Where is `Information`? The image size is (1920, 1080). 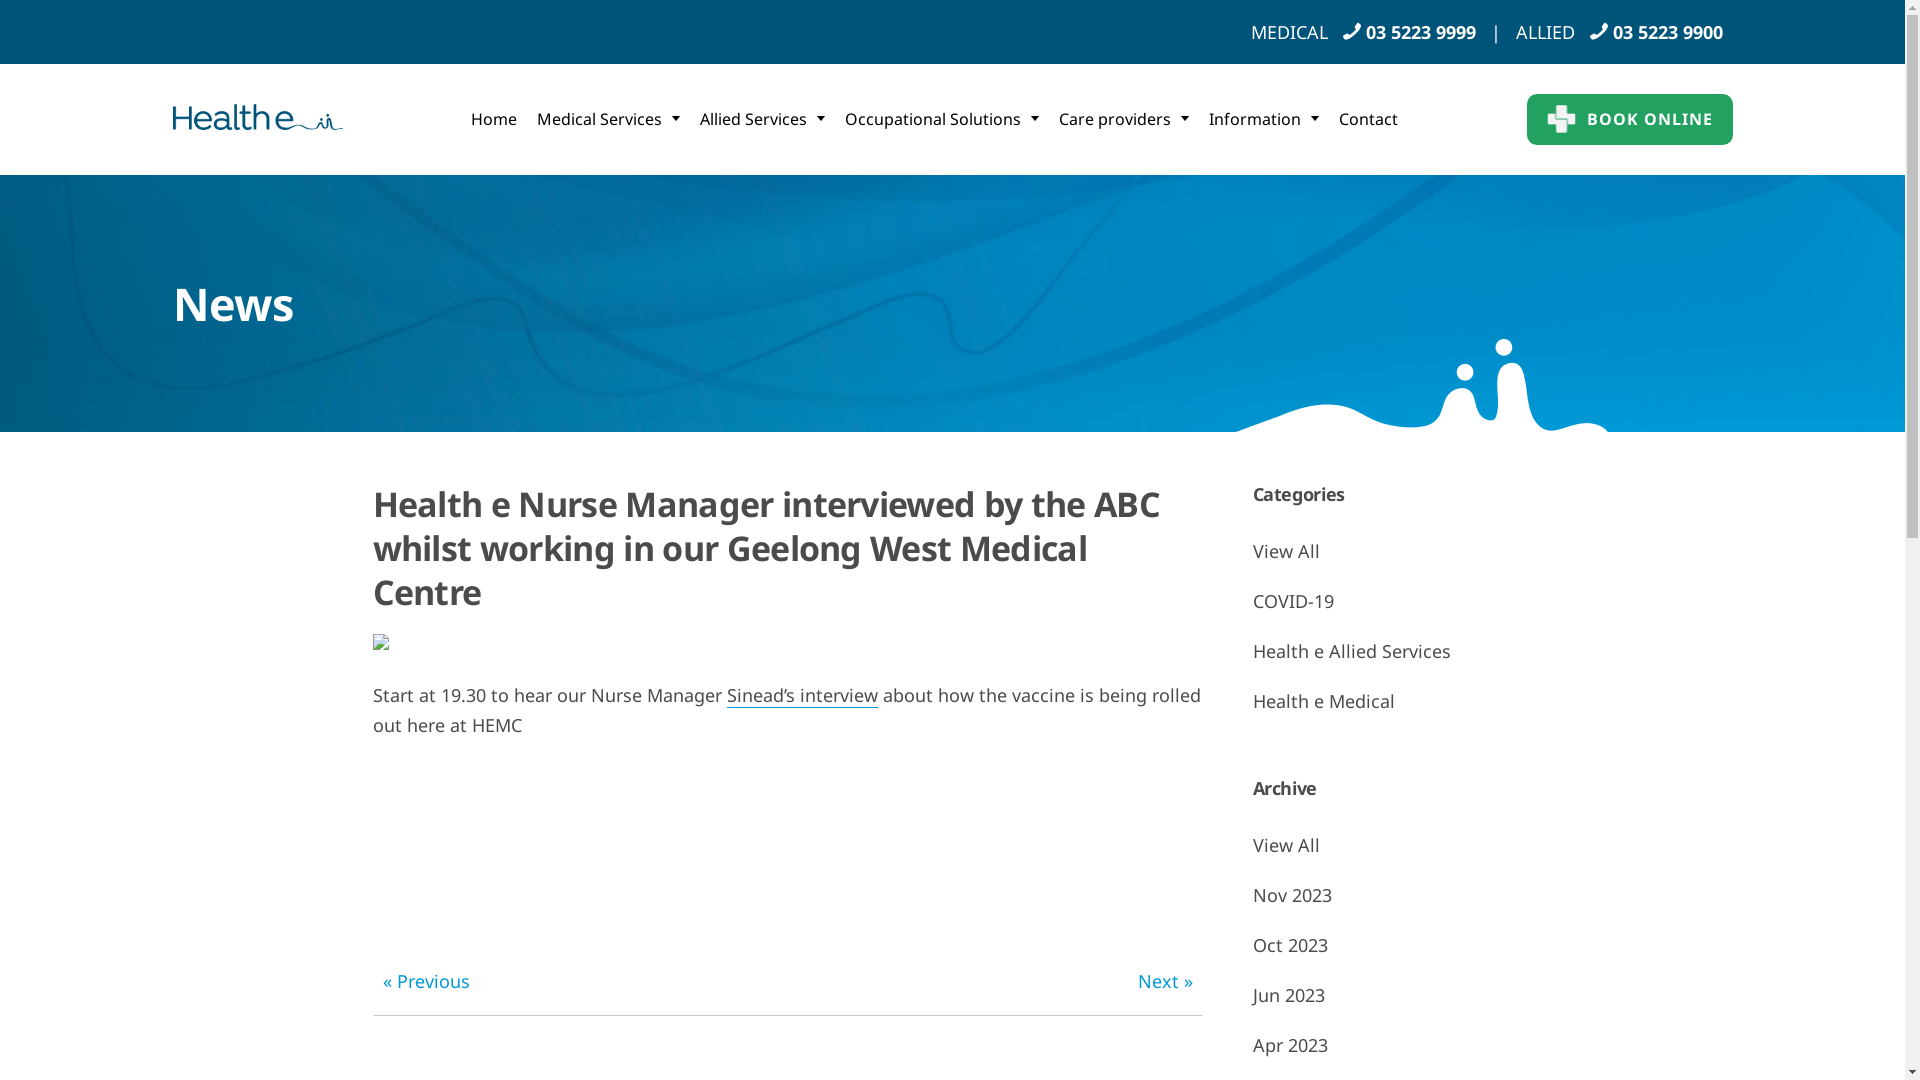 Information is located at coordinates (1264, 119).